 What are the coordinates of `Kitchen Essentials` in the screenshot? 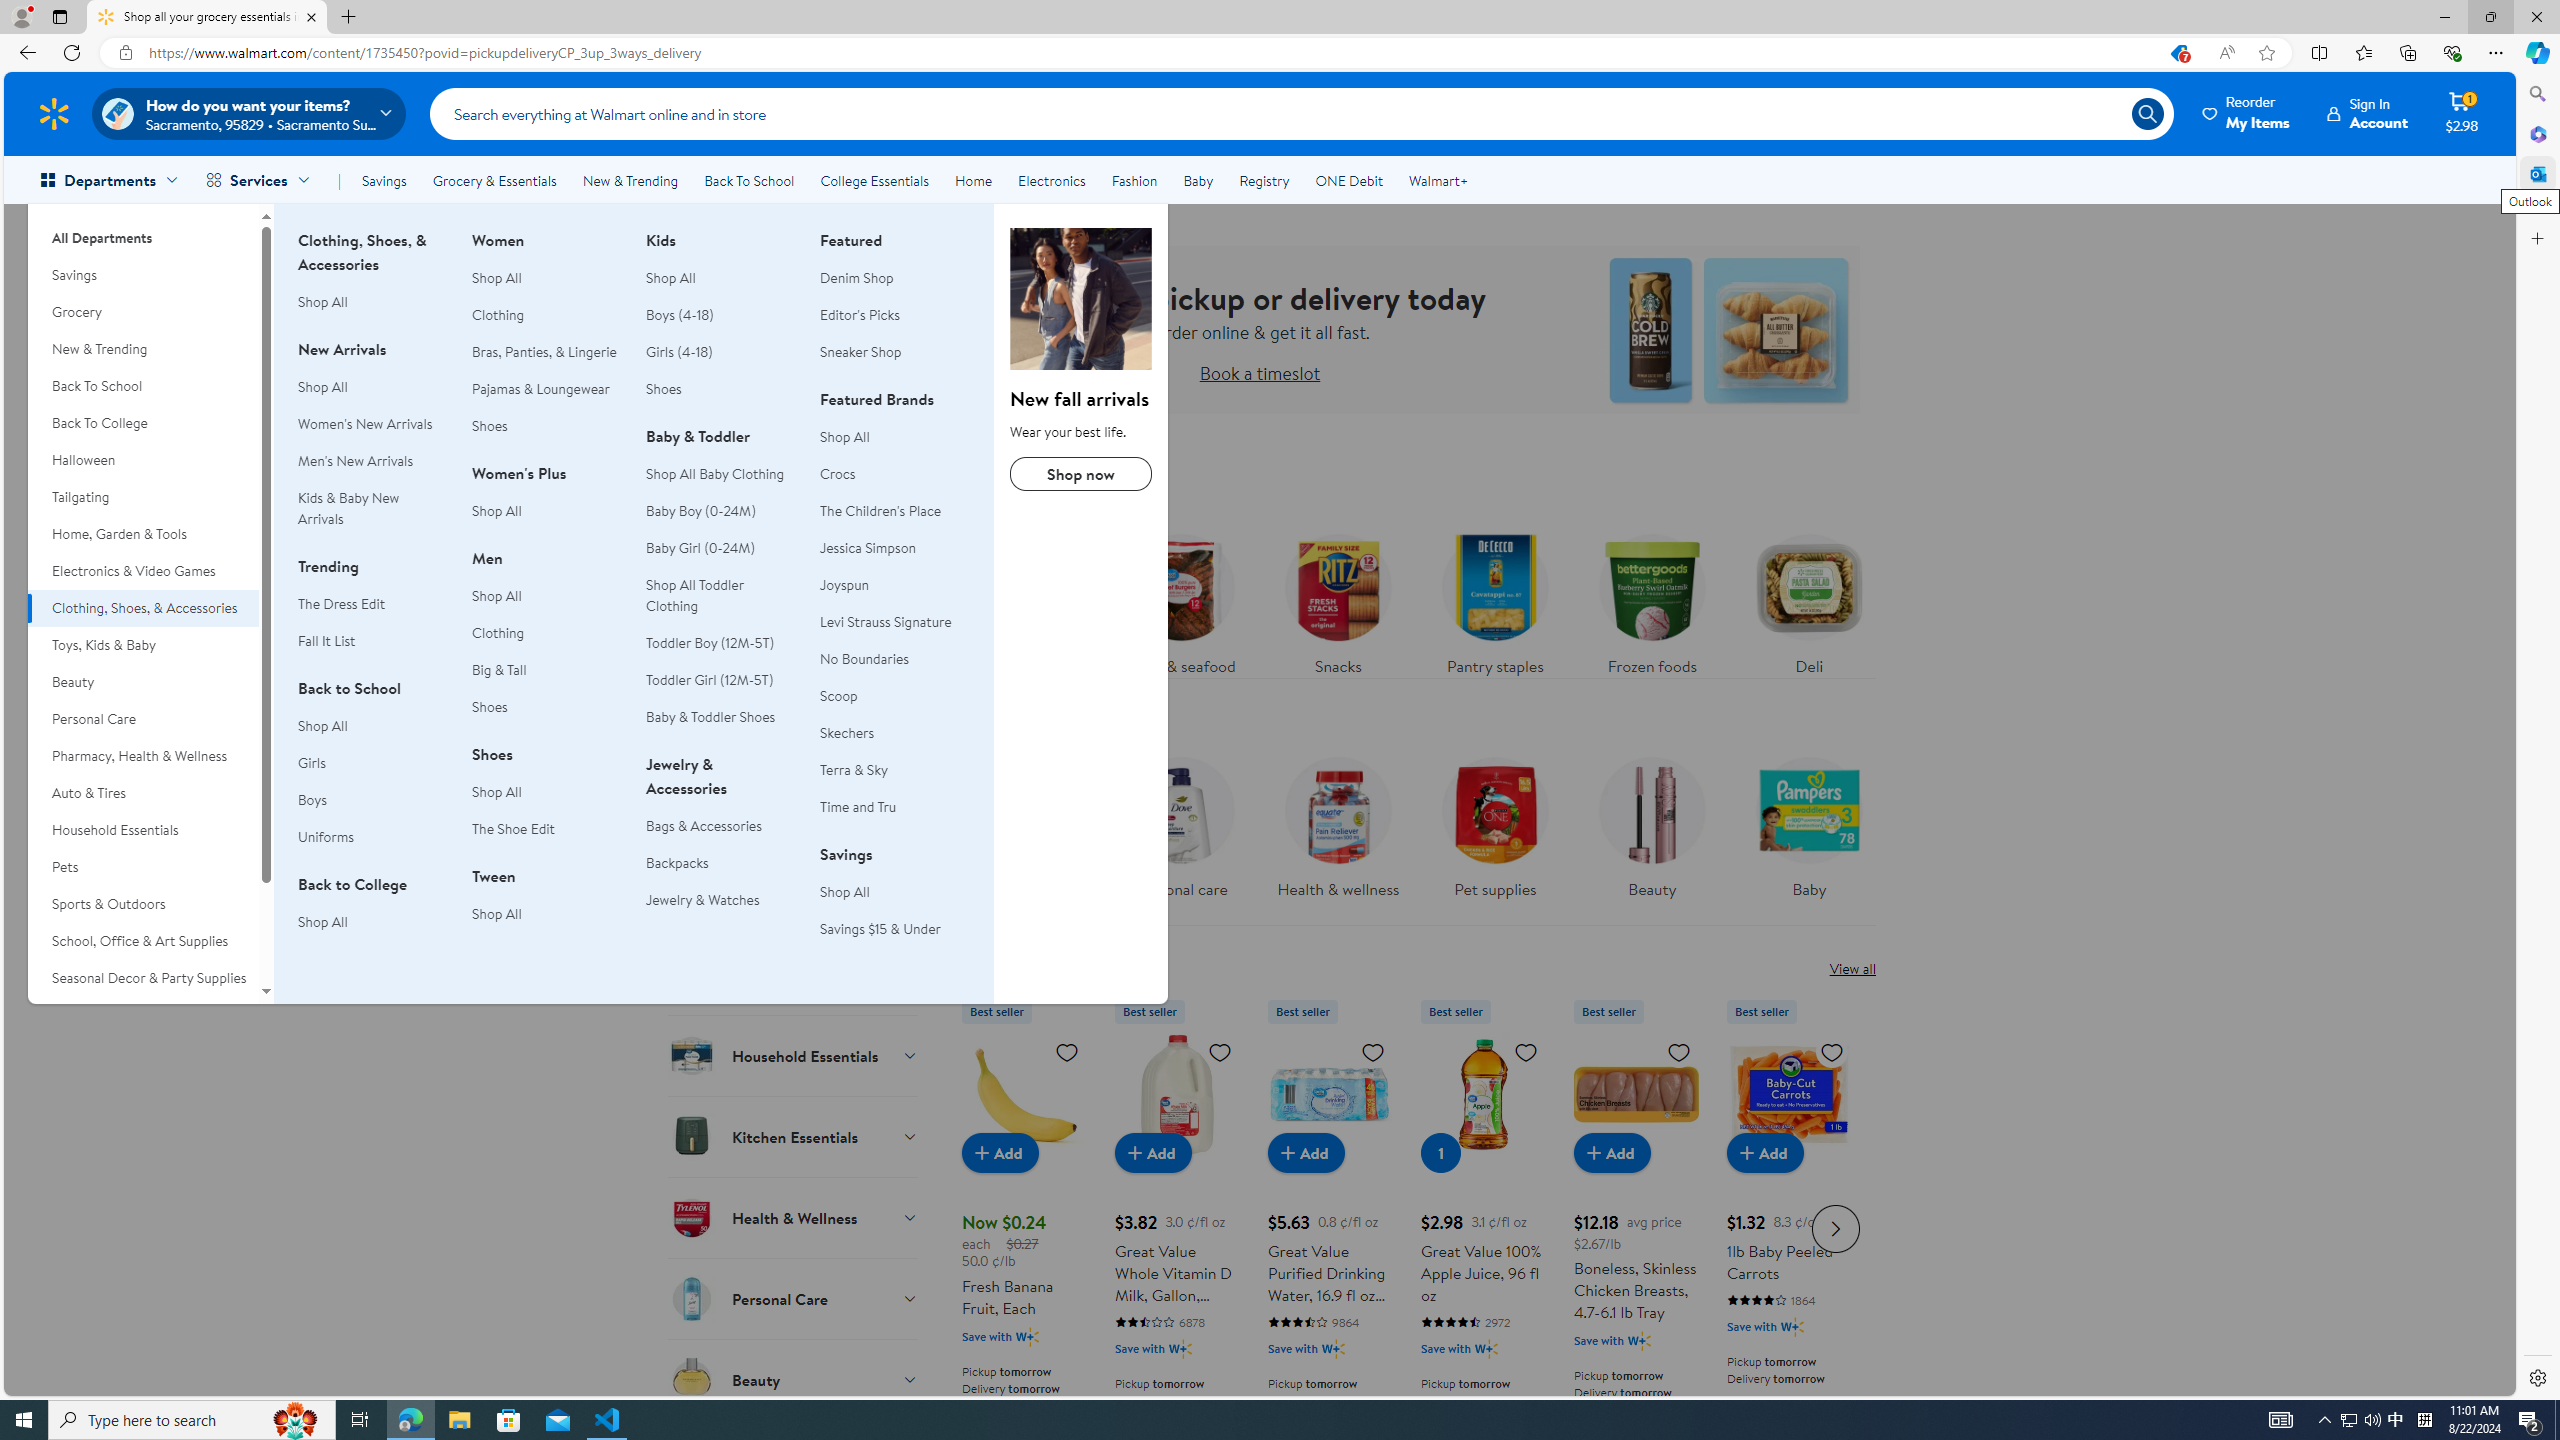 It's located at (794, 1136).